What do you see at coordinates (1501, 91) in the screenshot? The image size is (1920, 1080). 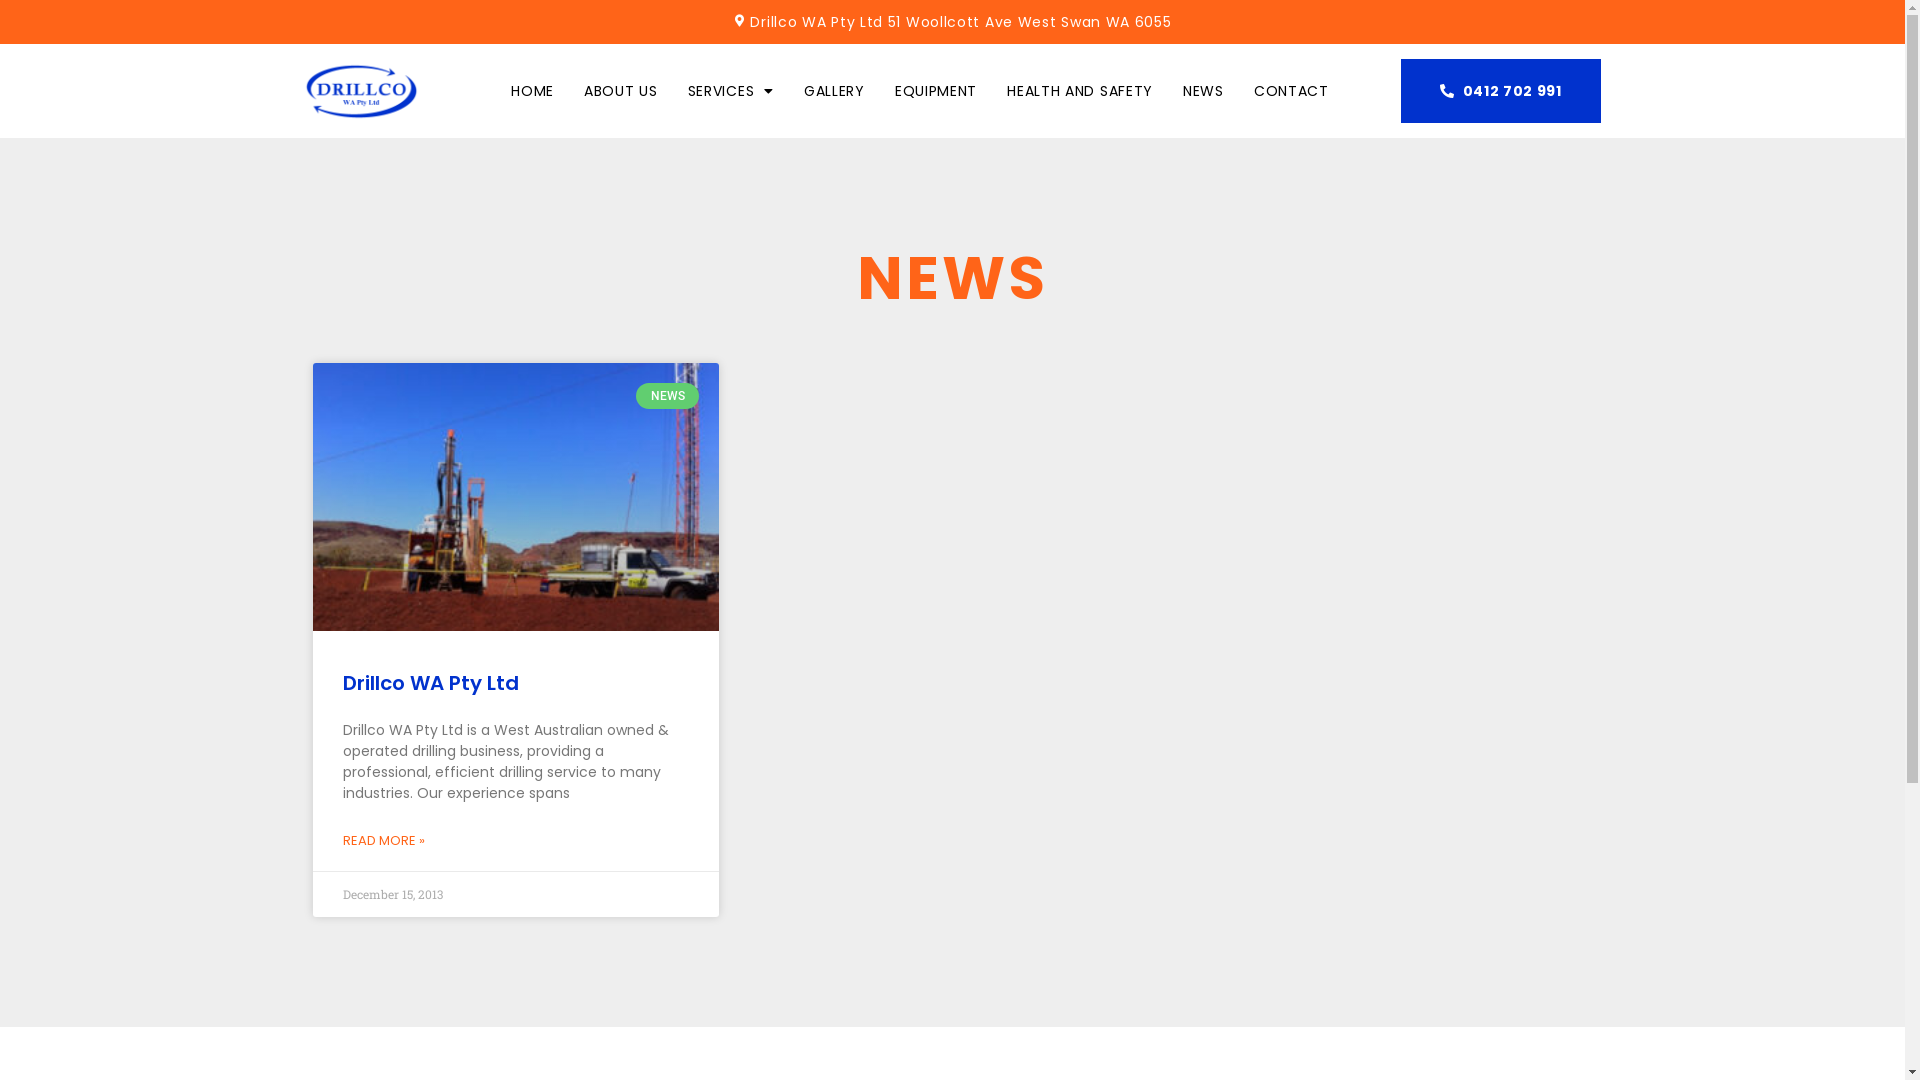 I see `0412 702 991` at bounding box center [1501, 91].